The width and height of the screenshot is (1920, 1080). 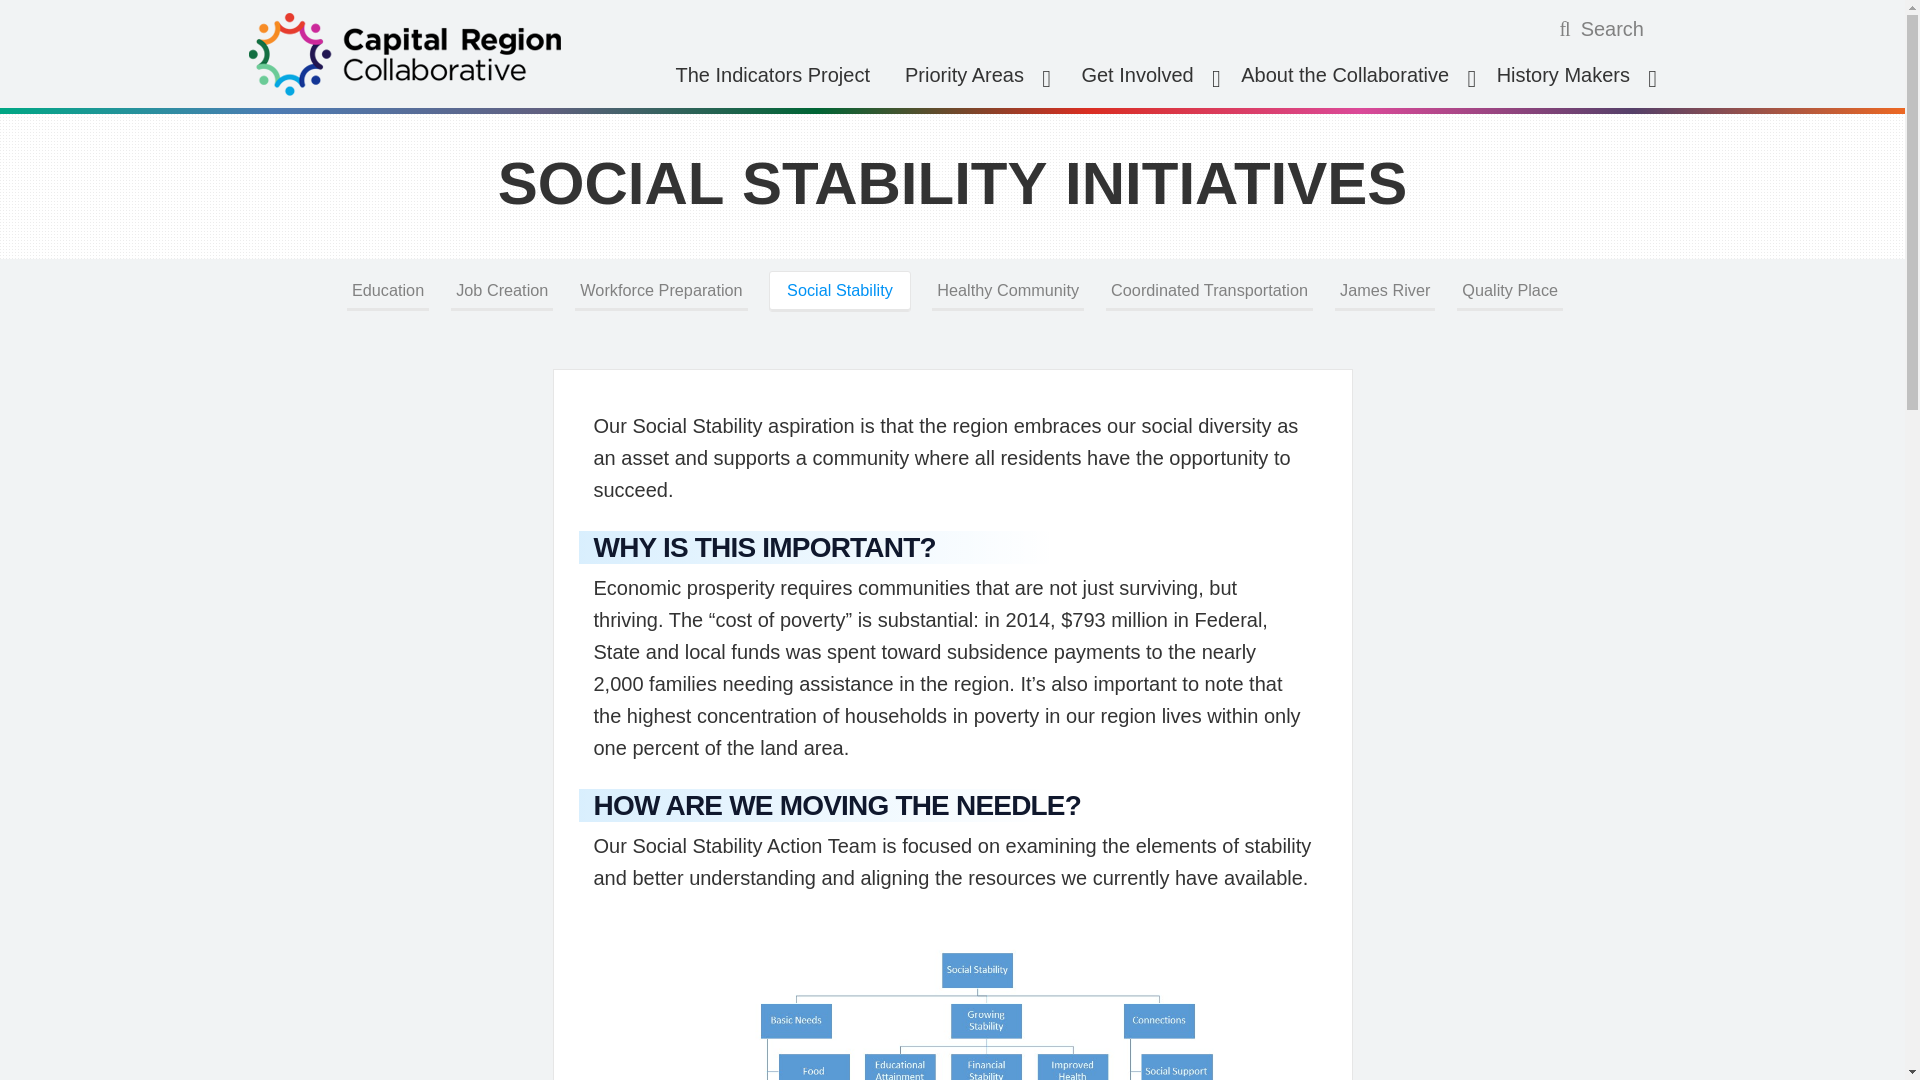 I want to click on The Indicators Project, so click(x=772, y=74).